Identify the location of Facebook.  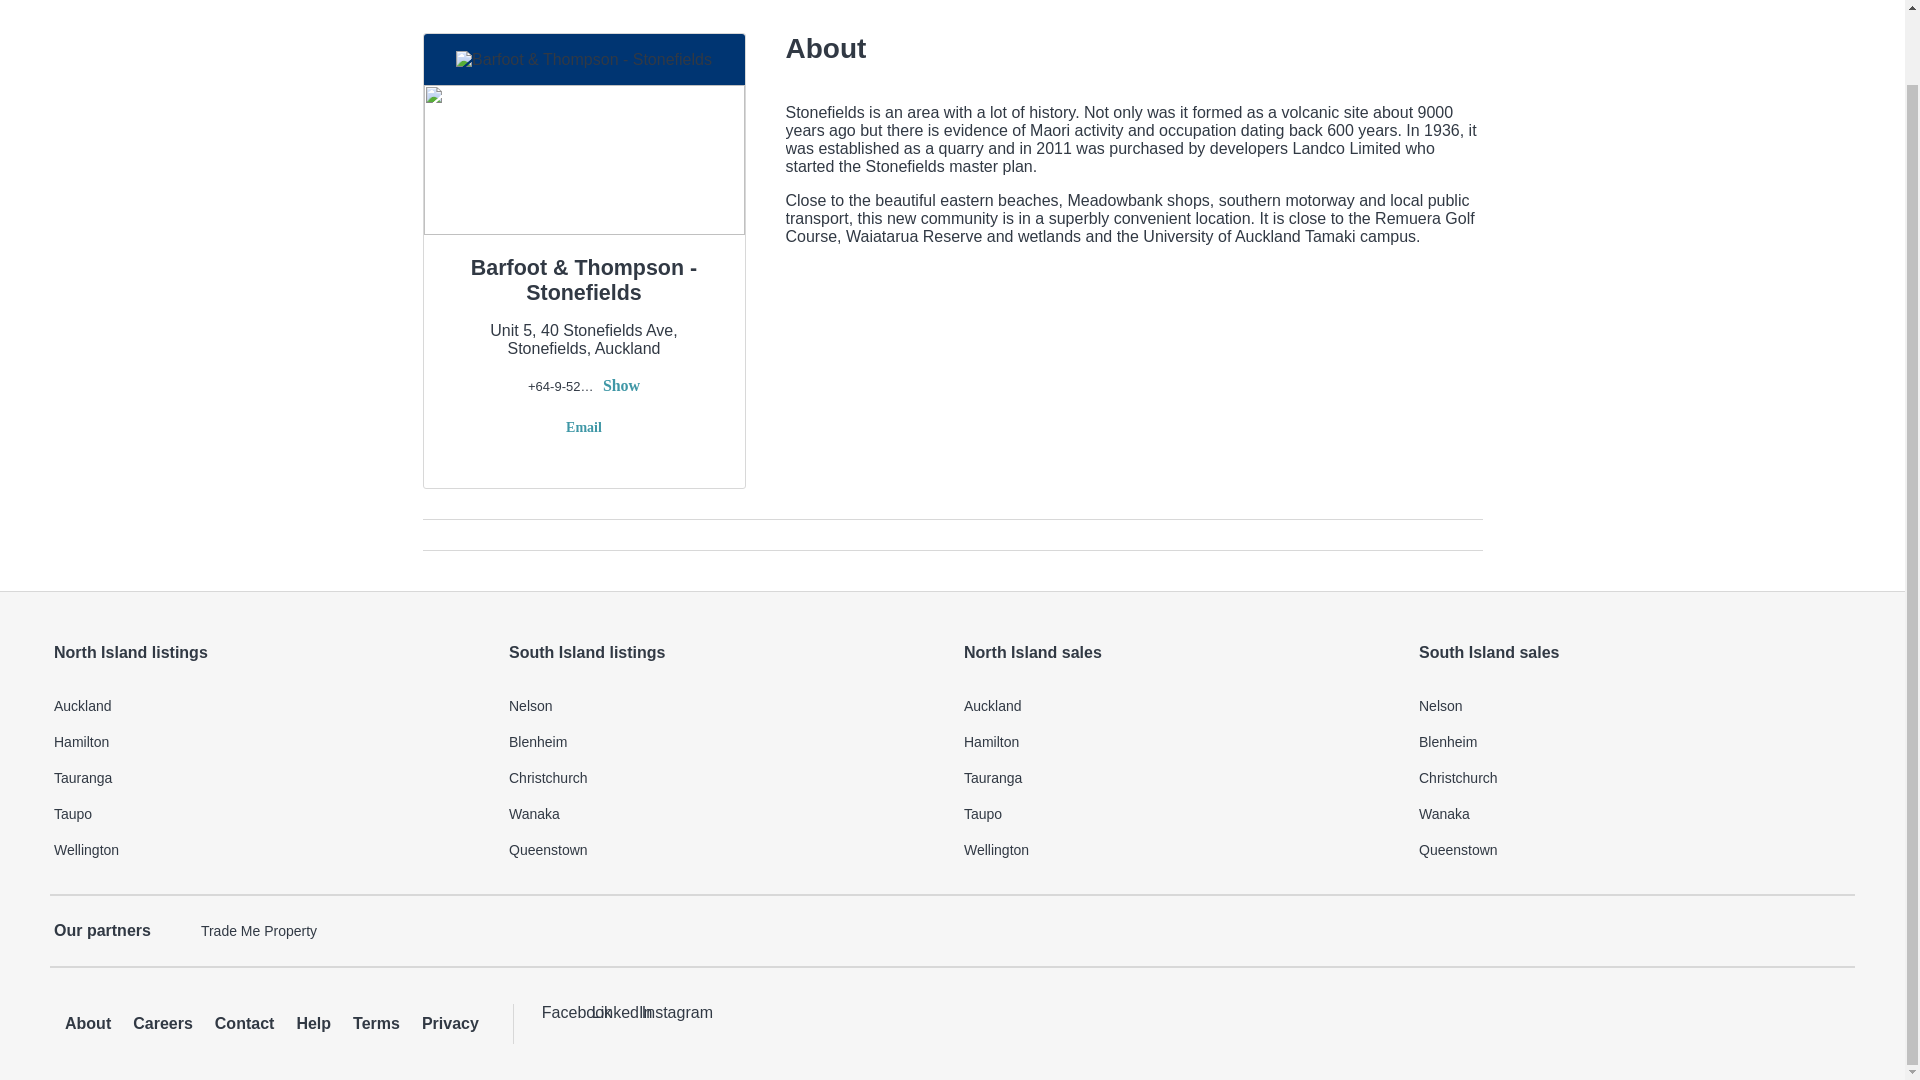
(561, 1024).